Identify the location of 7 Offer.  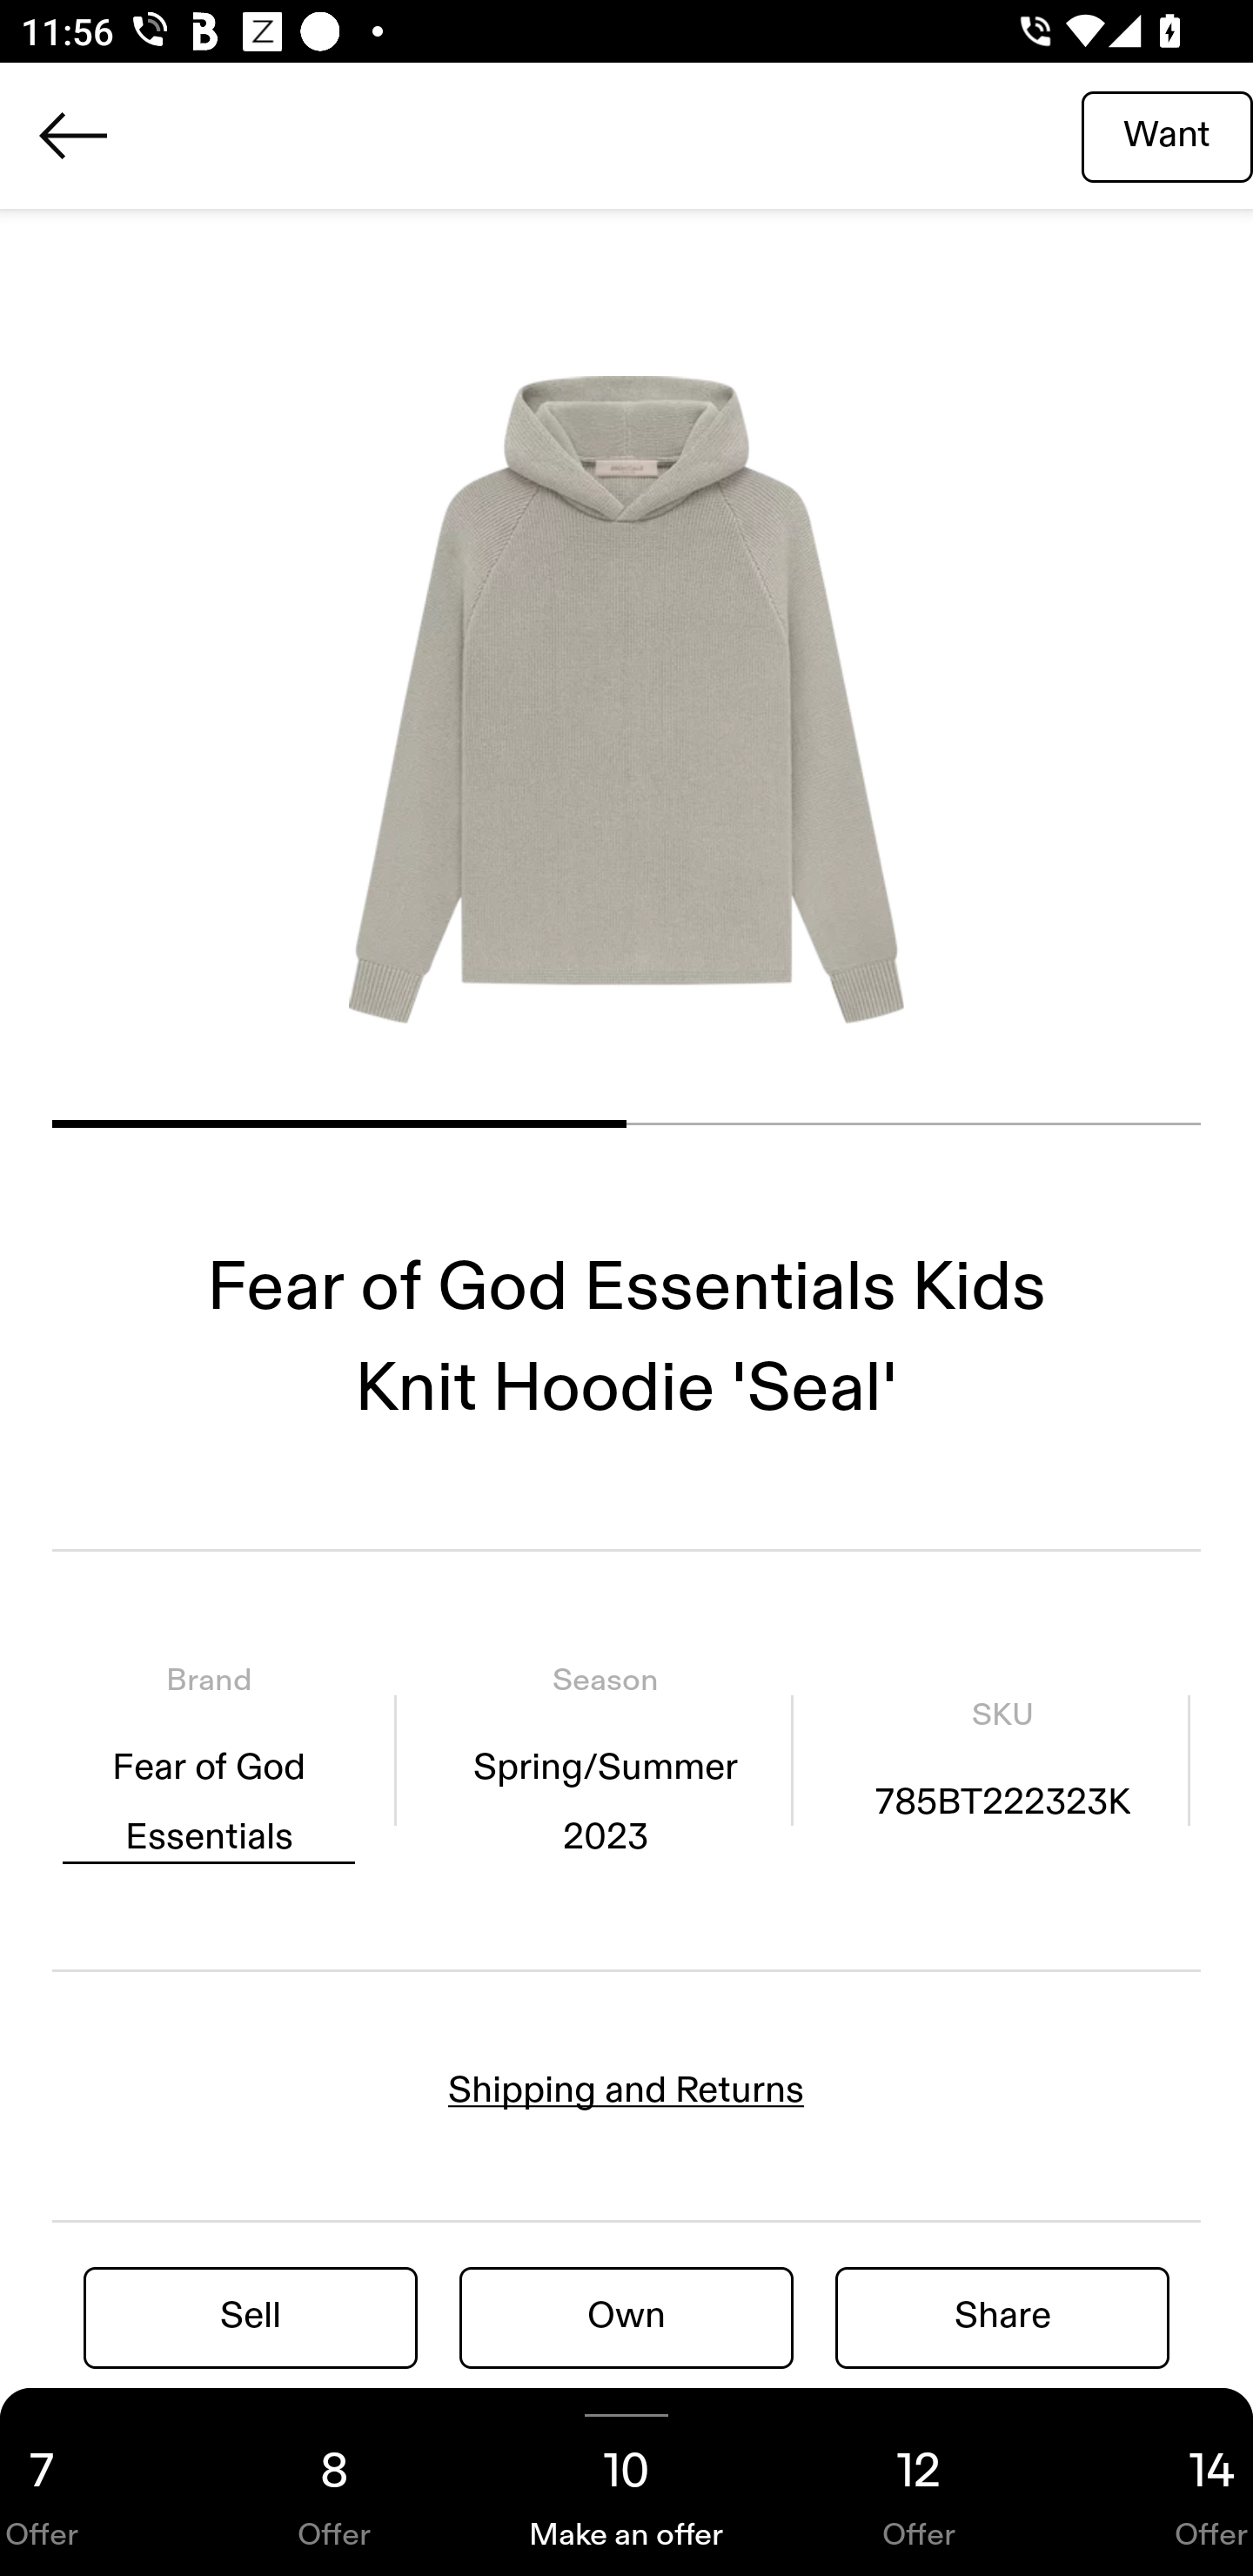
(94, 2482).